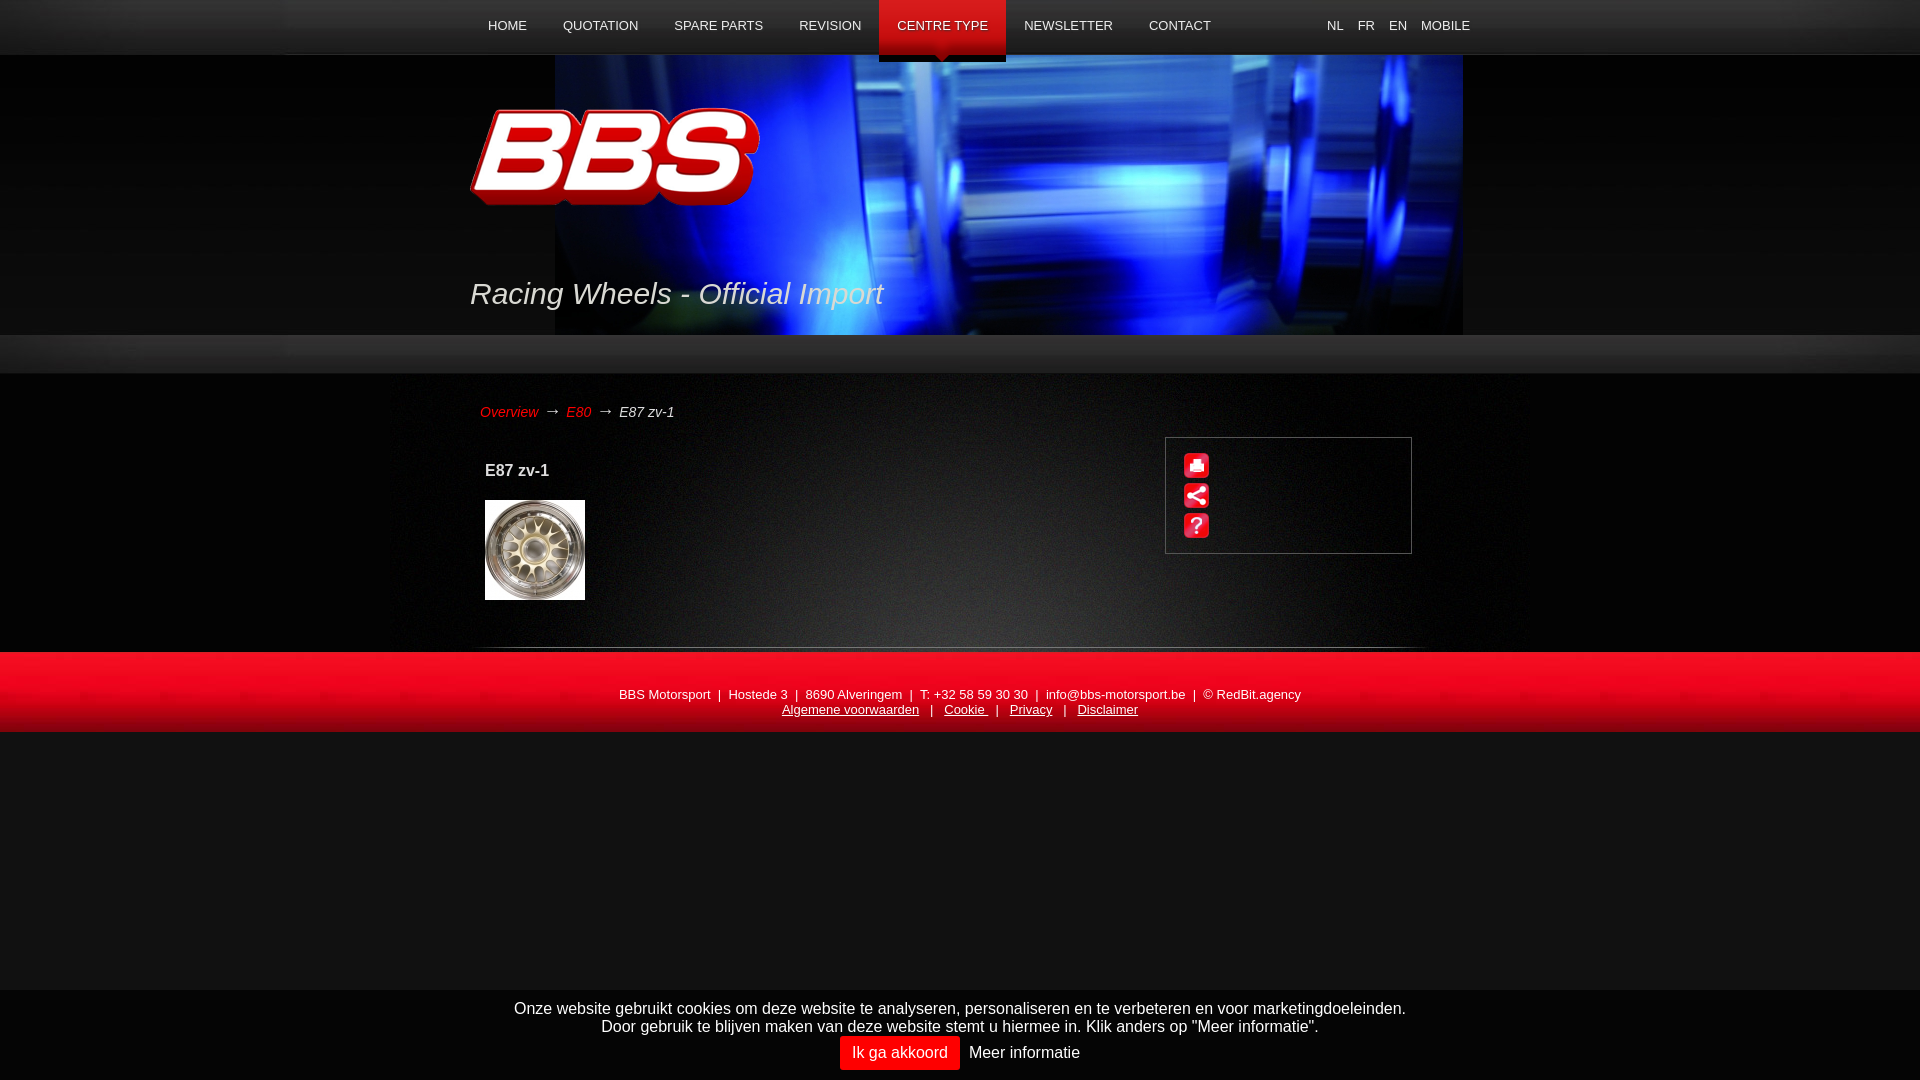  Describe the element at coordinates (1180, 26) in the screenshot. I see `CONTACT` at that location.